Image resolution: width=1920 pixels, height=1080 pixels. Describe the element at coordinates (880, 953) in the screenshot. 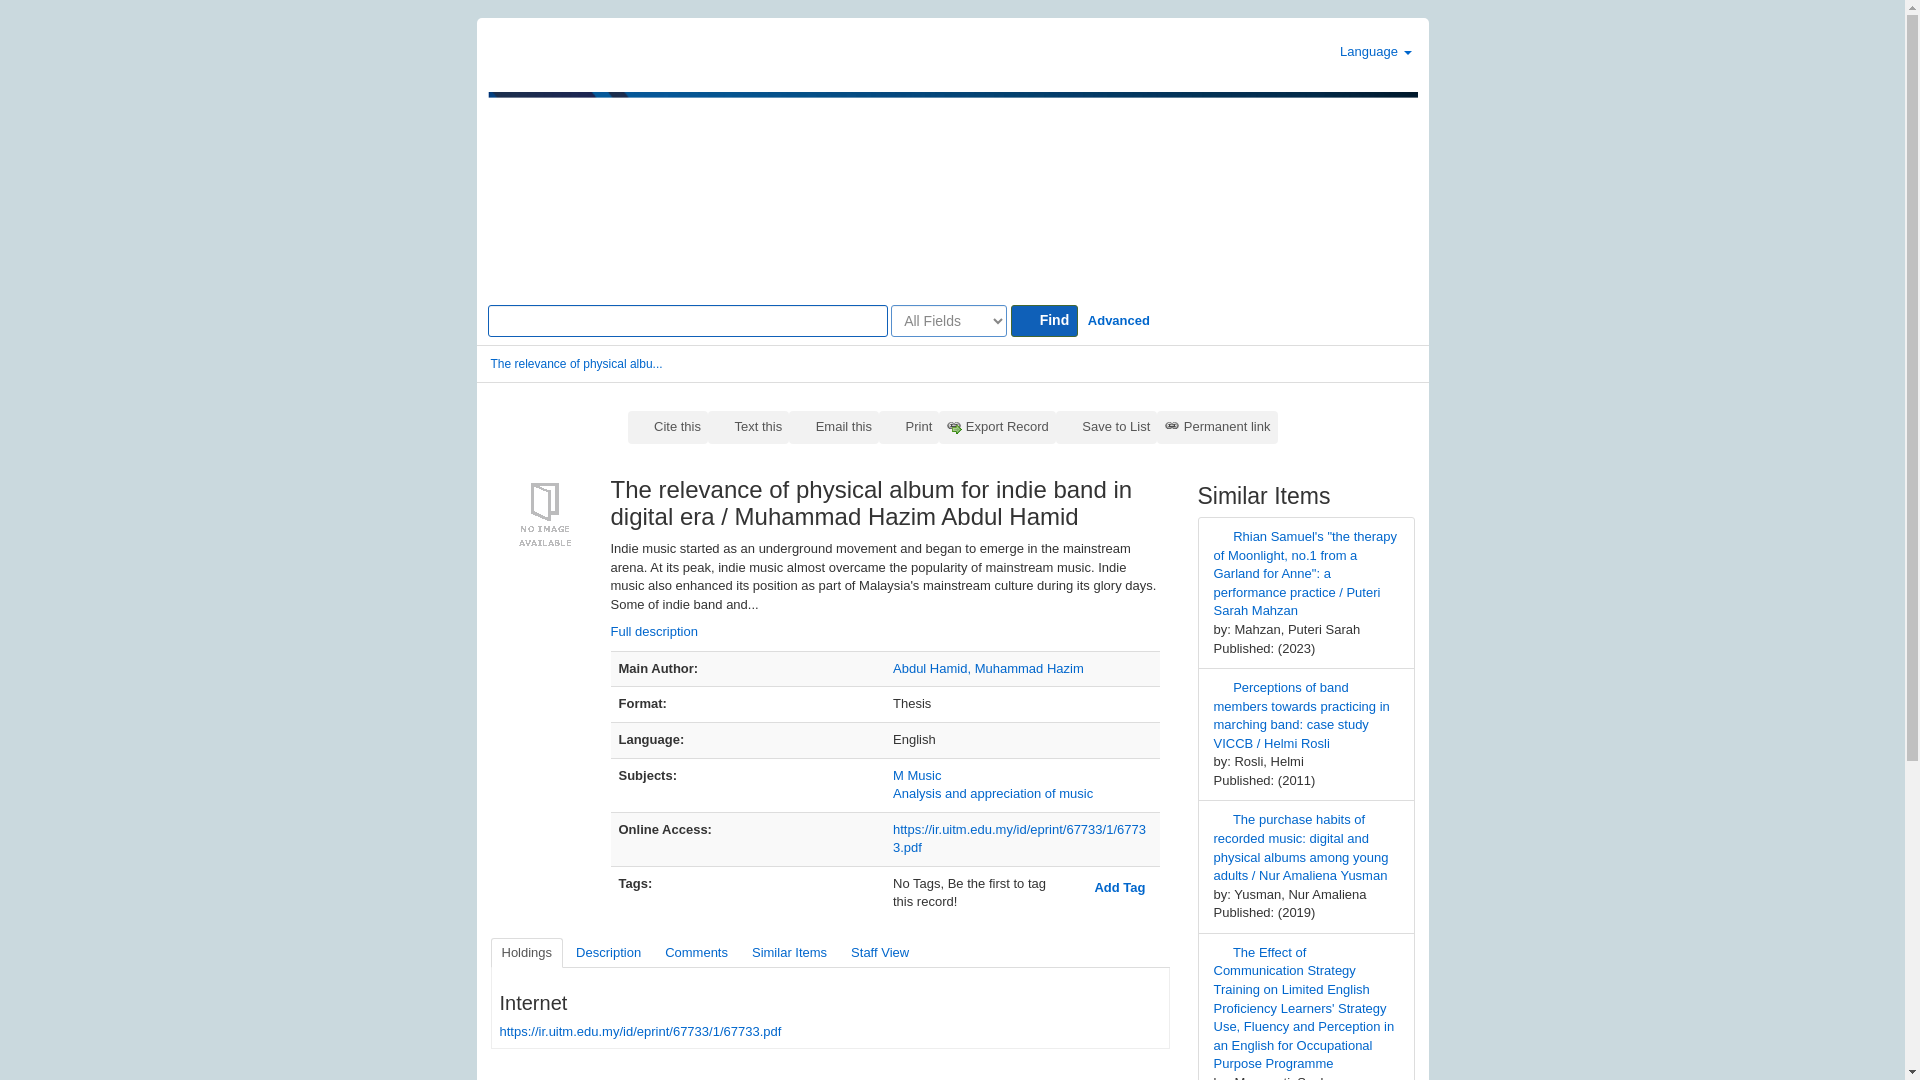

I see `Staff View` at that location.